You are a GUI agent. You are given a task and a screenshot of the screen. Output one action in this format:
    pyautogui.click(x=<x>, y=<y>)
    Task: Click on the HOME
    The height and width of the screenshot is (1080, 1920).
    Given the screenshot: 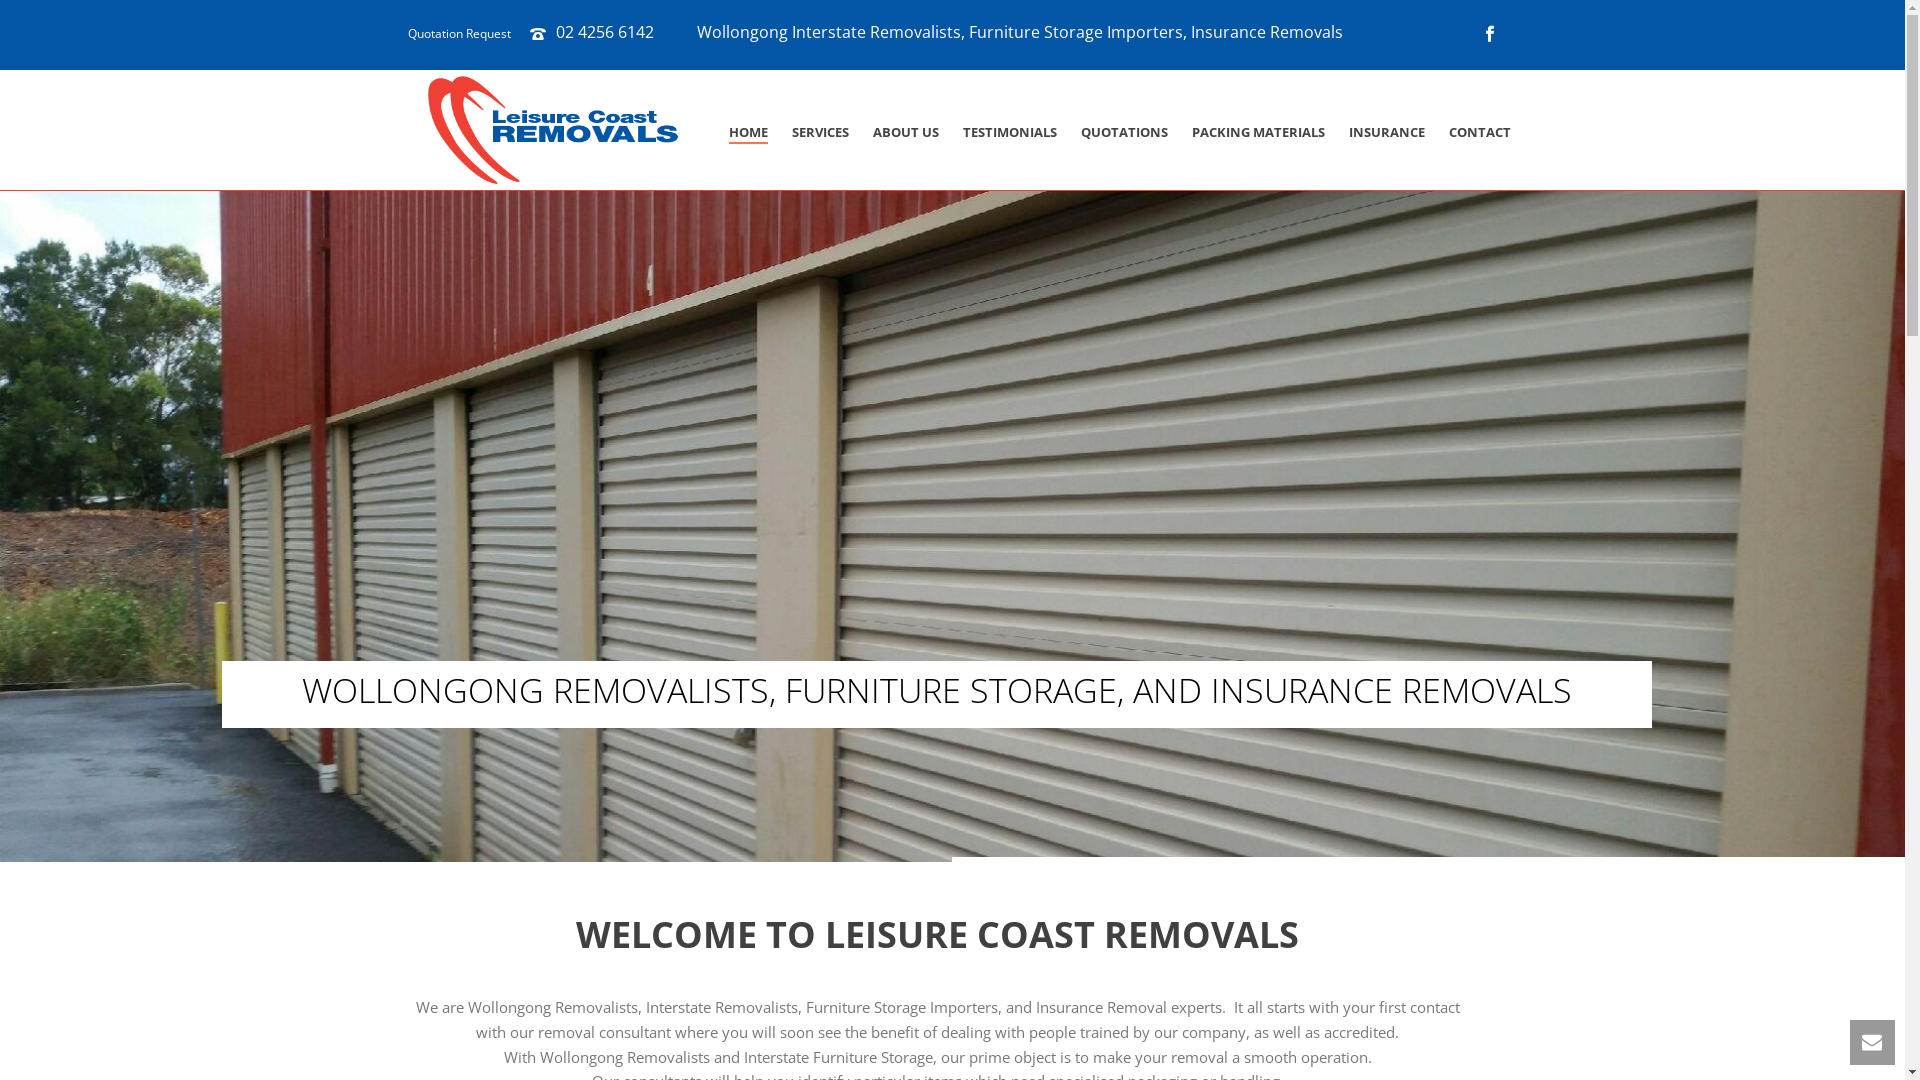 What is the action you would take?
    pyautogui.click(x=748, y=132)
    